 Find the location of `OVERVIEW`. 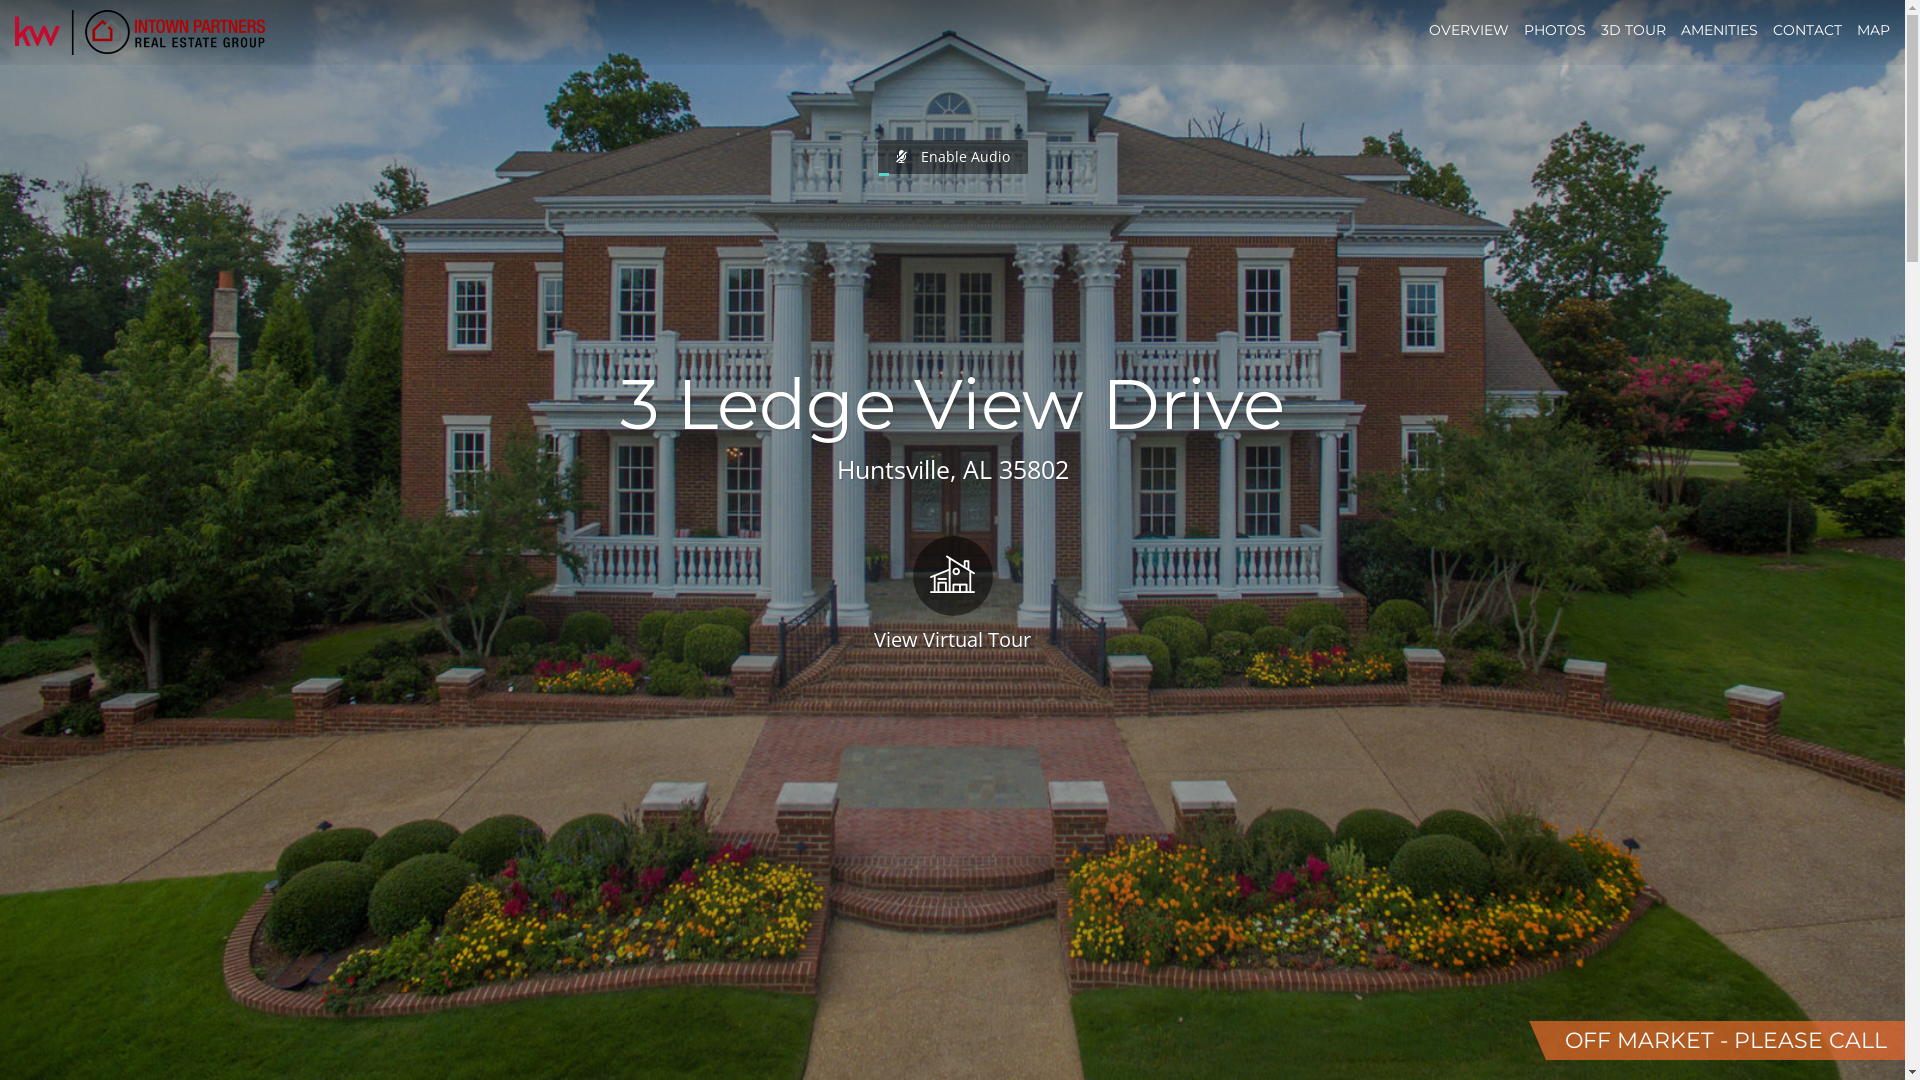

OVERVIEW is located at coordinates (1469, 30).